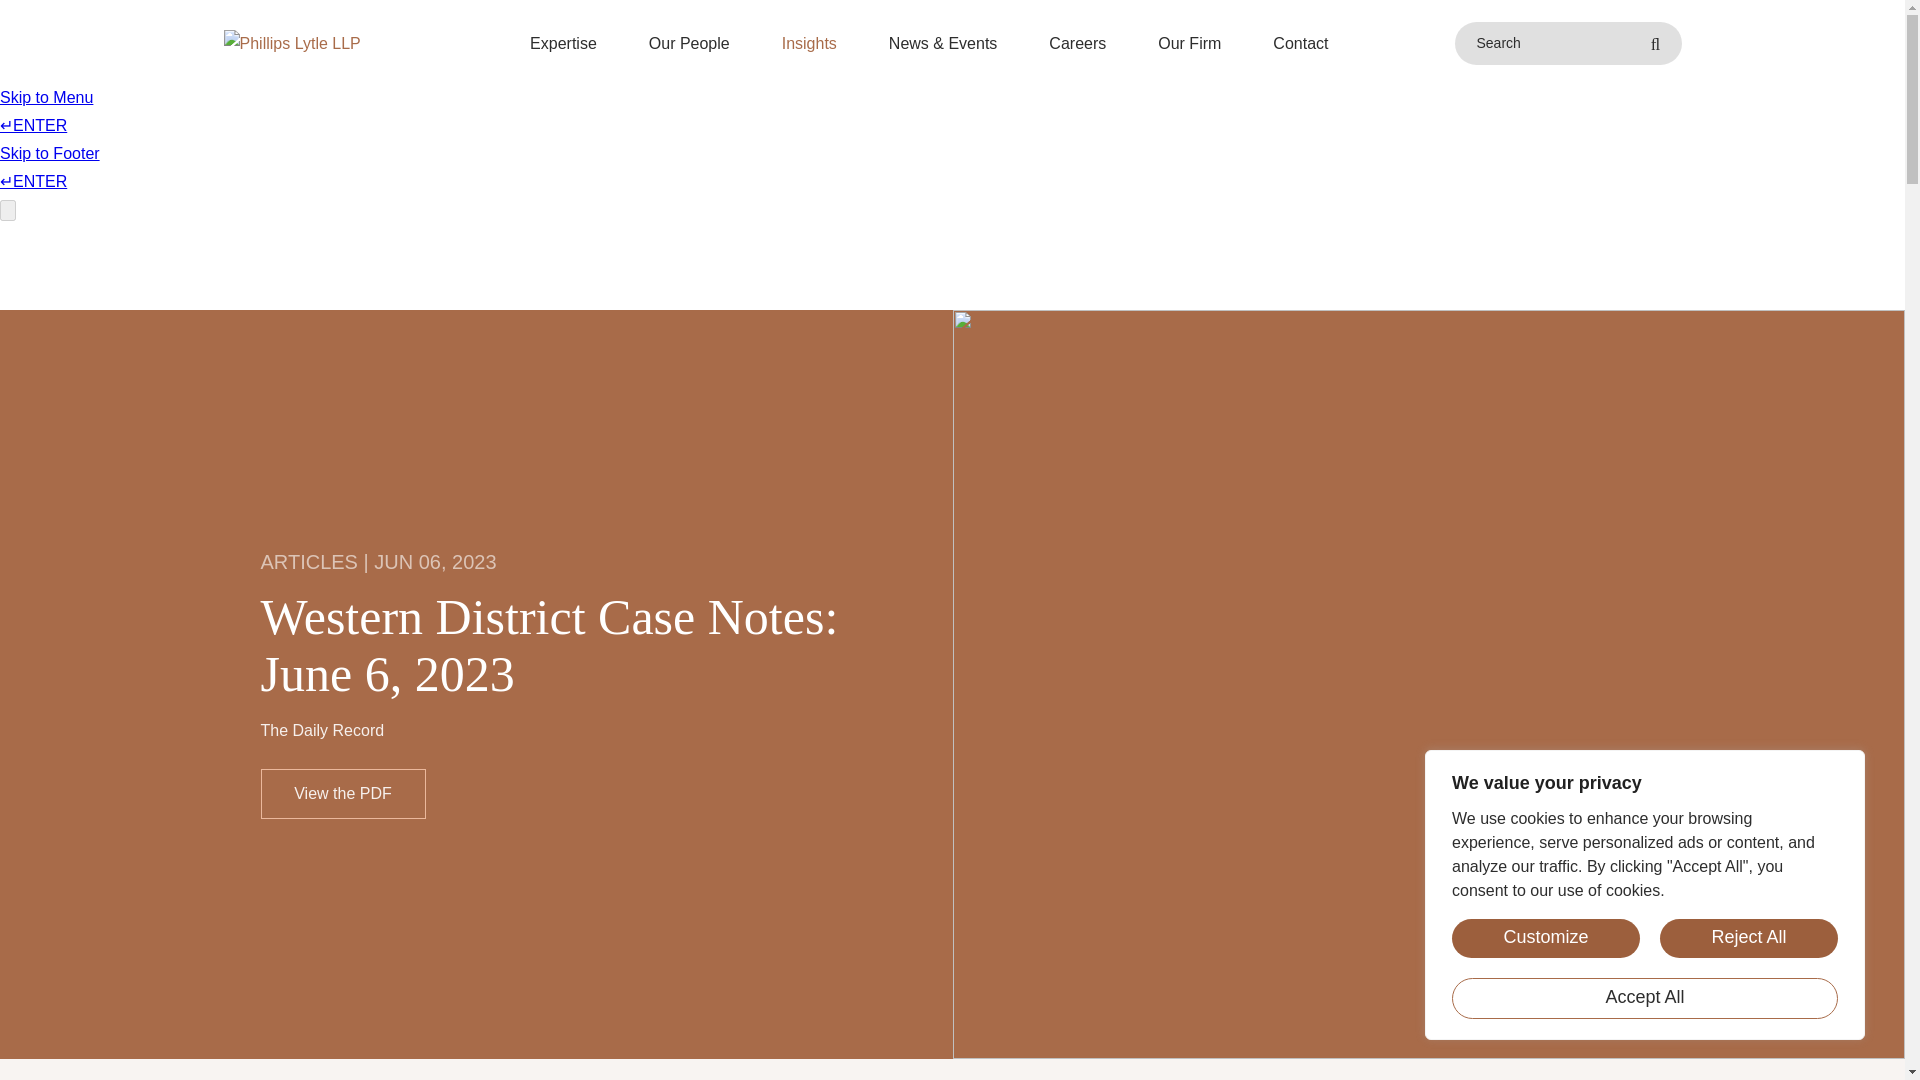  I want to click on Reject All, so click(1748, 938).